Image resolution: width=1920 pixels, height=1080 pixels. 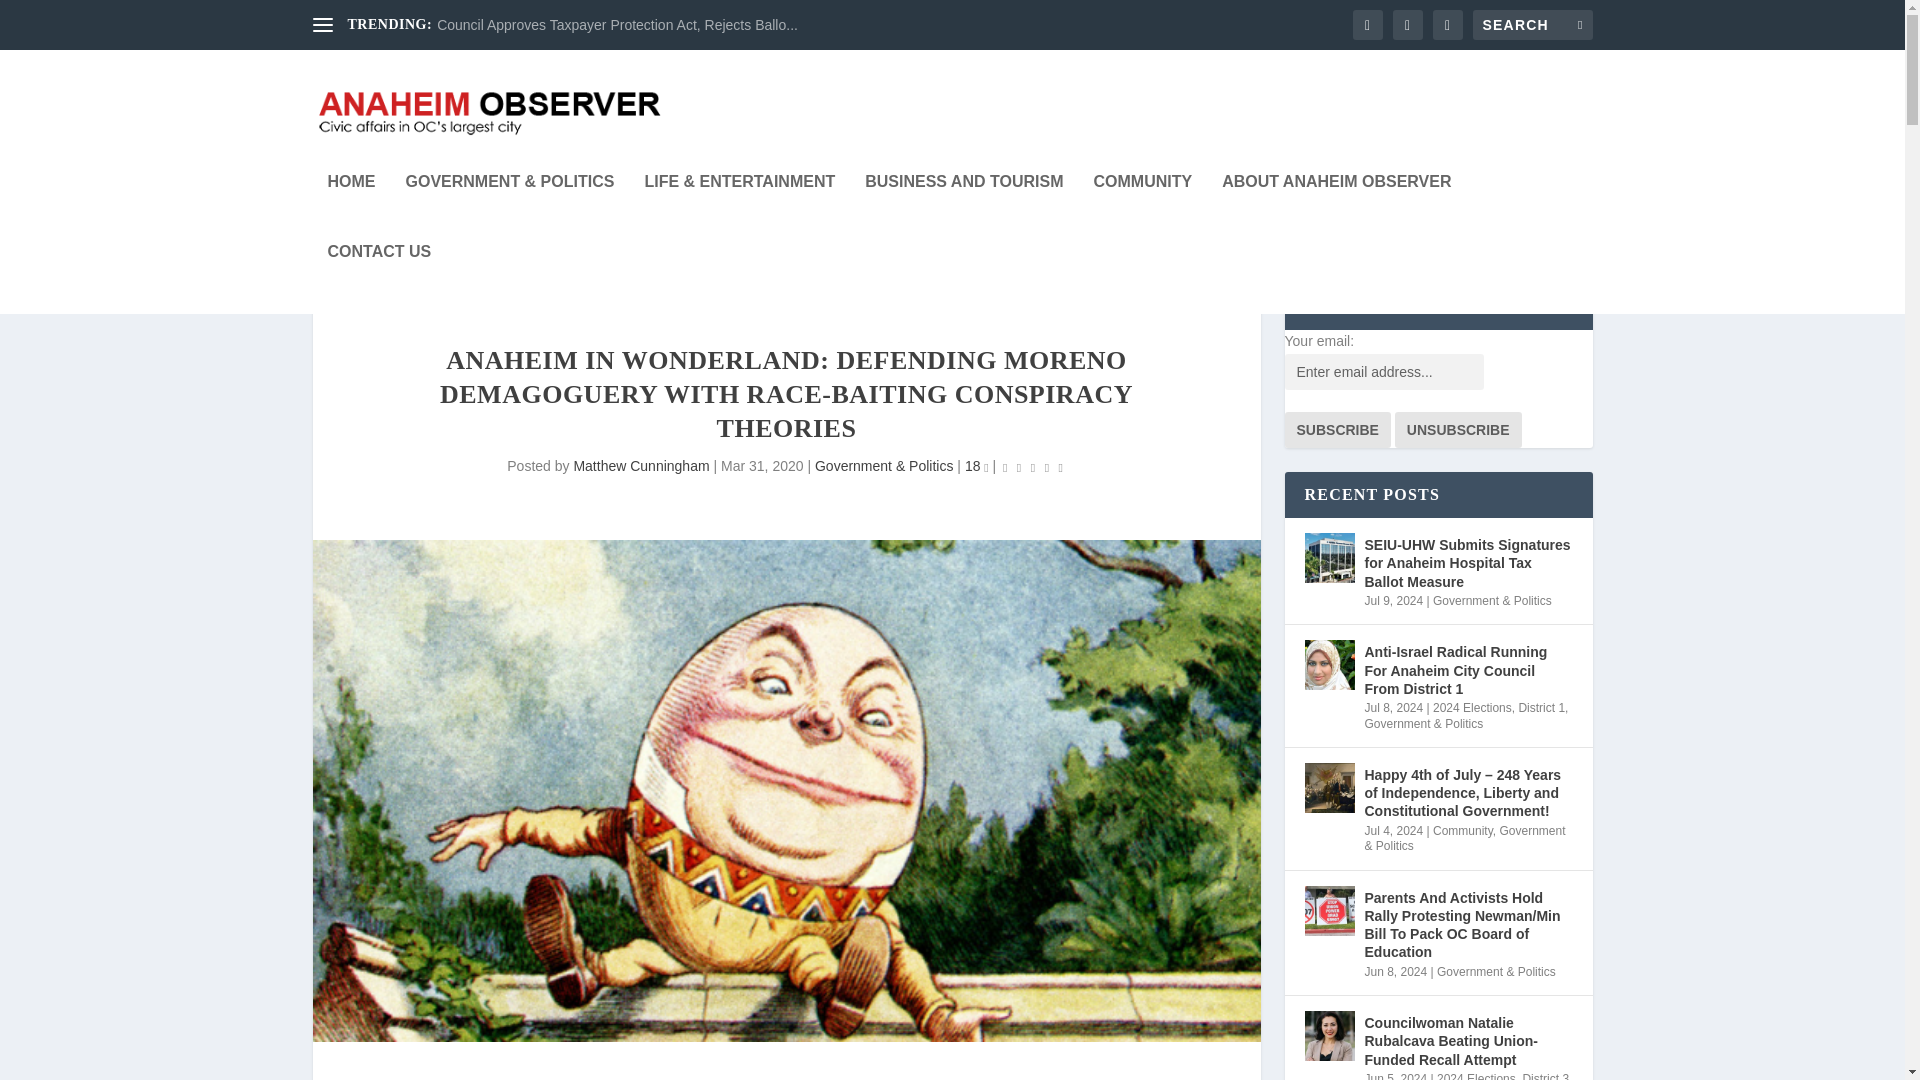 What do you see at coordinates (640, 466) in the screenshot?
I see `Posts by Matthew Cunningham` at bounding box center [640, 466].